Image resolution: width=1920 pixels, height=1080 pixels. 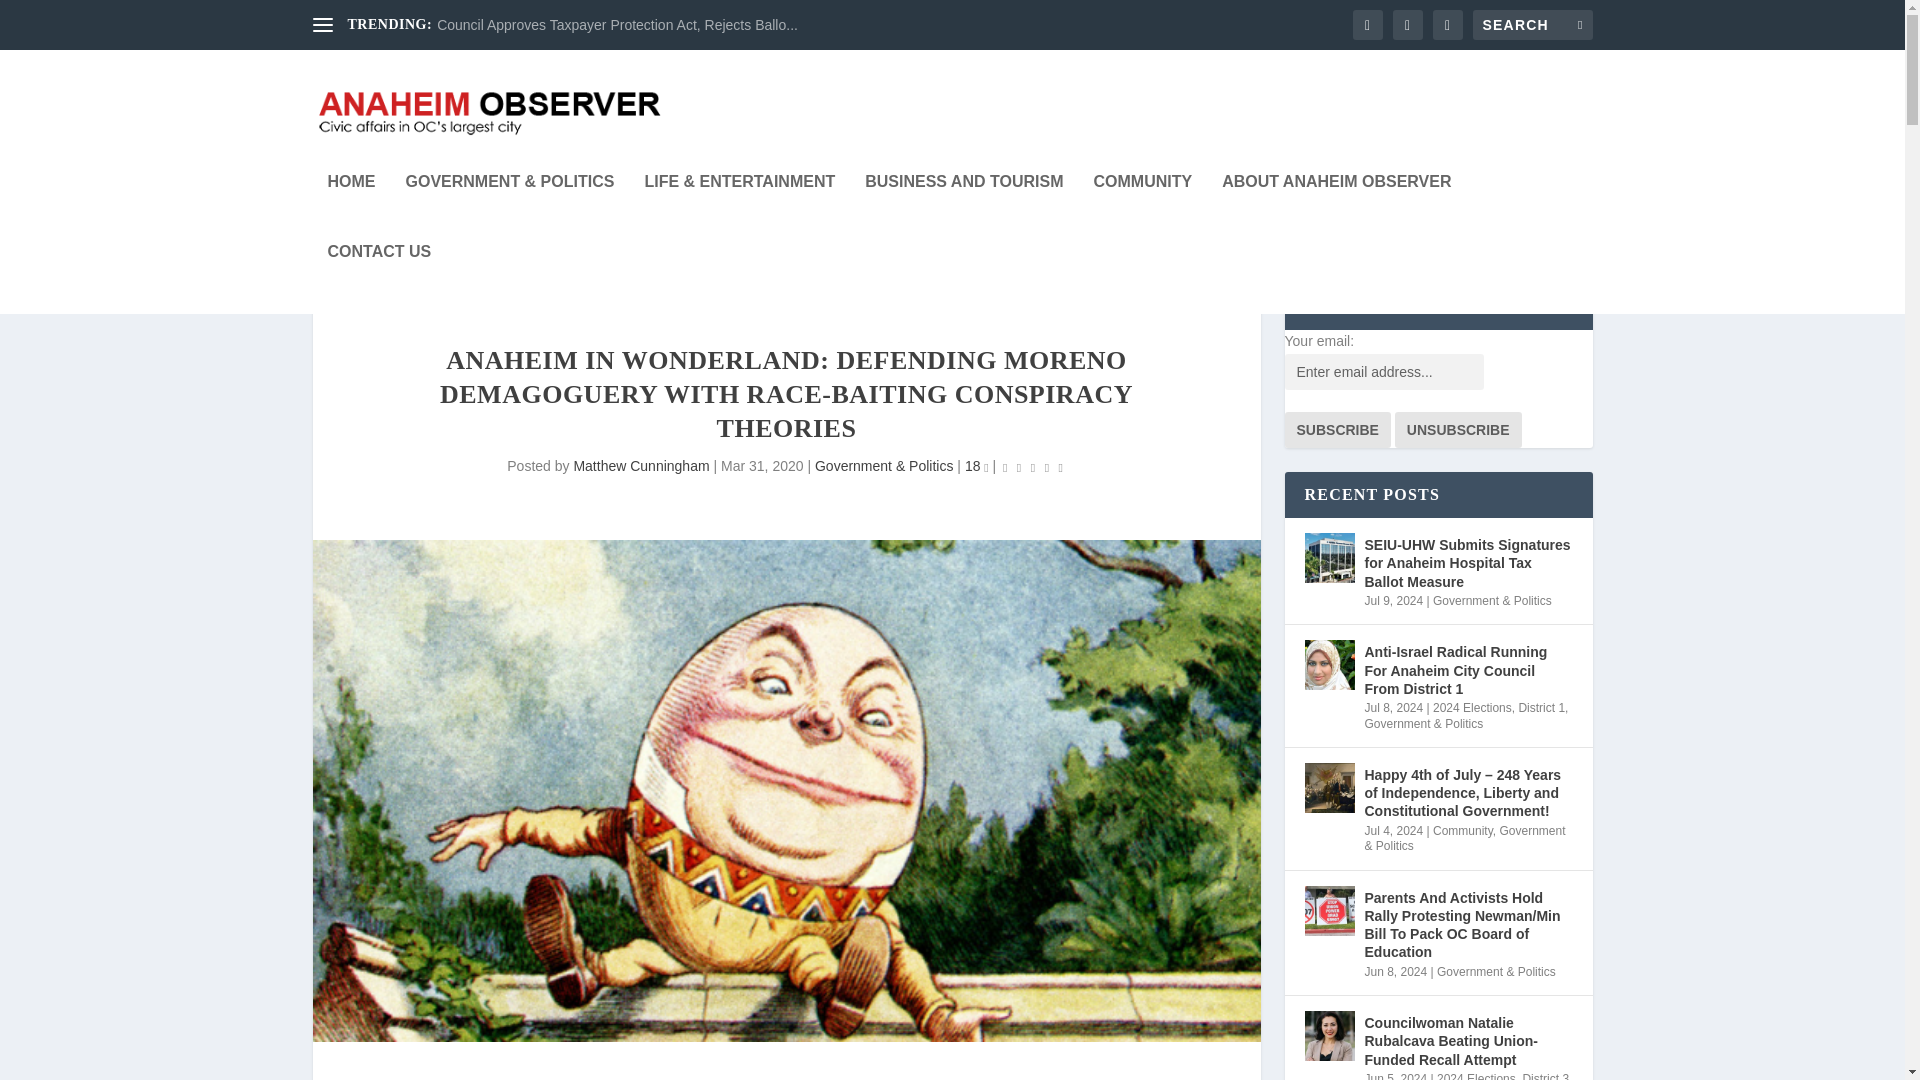 What do you see at coordinates (640, 466) in the screenshot?
I see `Posts by Matthew Cunningham` at bounding box center [640, 466].